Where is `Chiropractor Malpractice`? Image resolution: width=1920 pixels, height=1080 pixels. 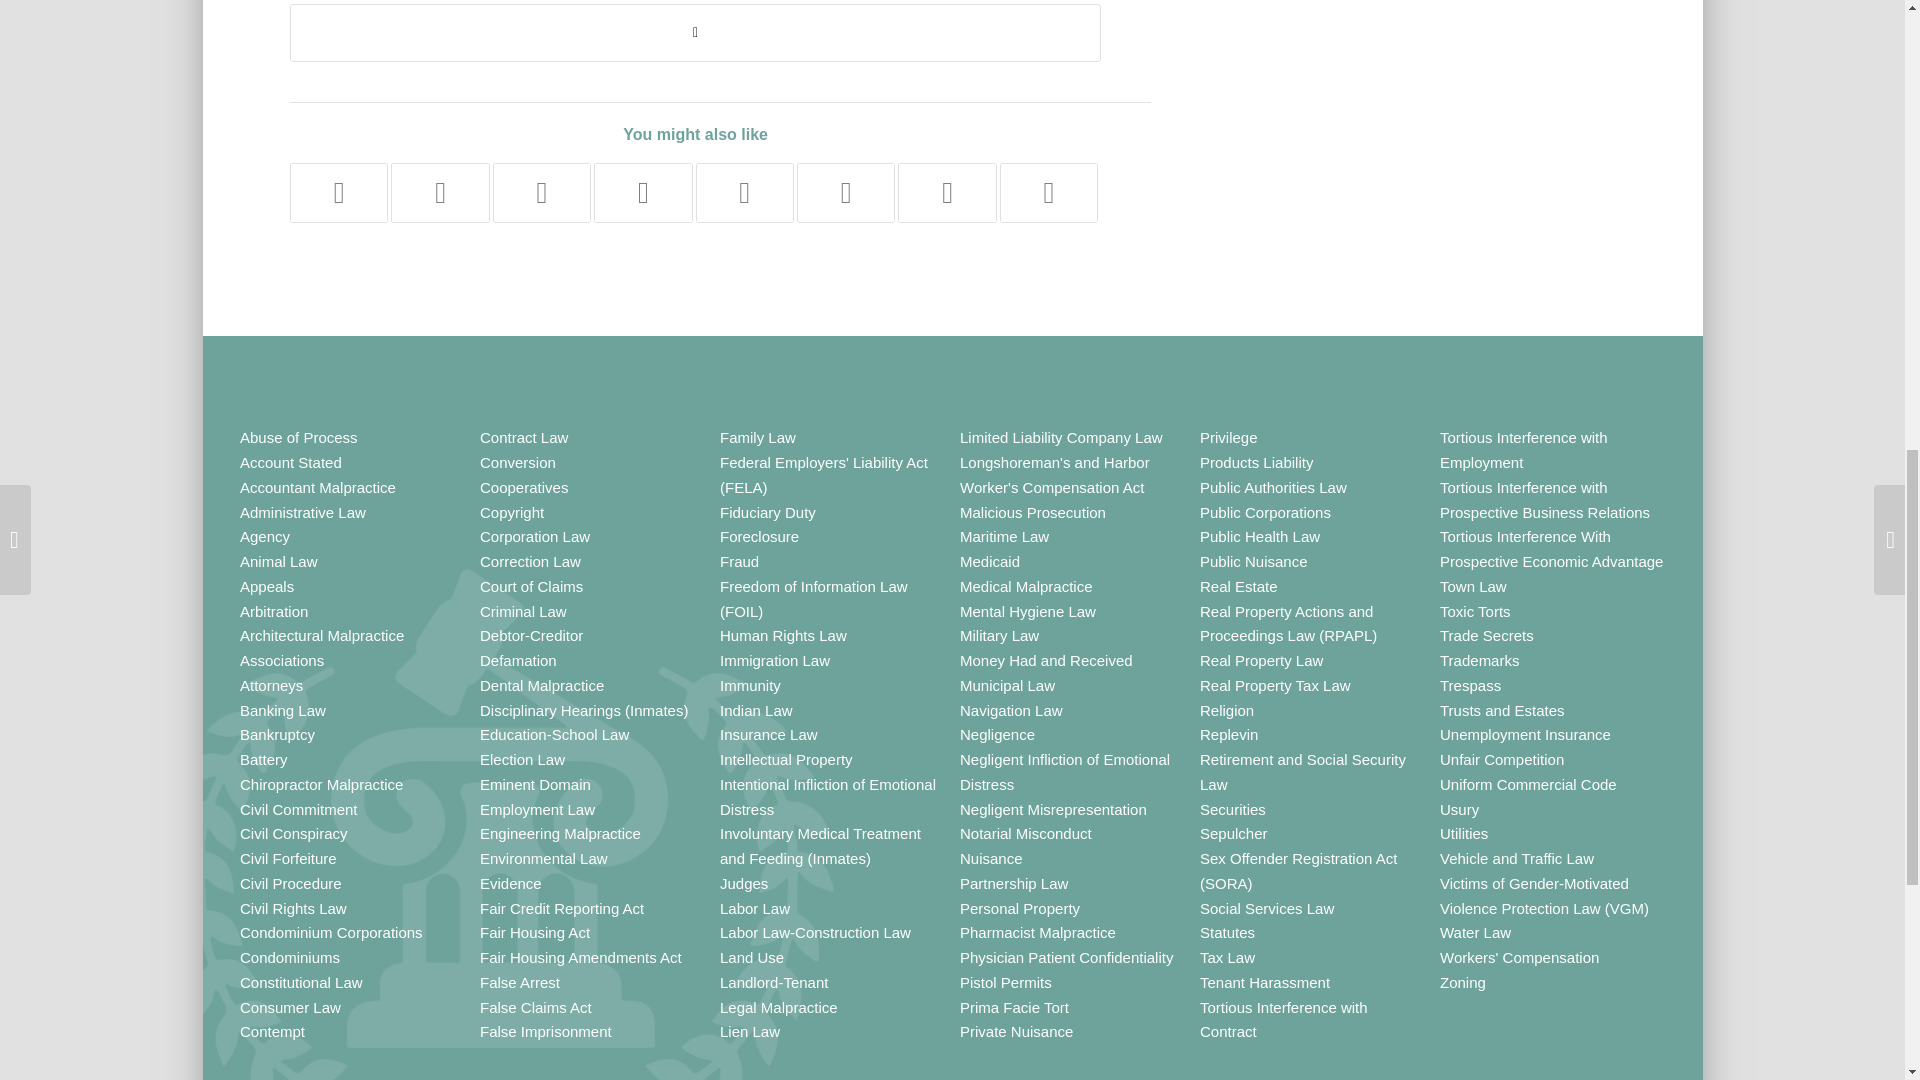
Chiropractor Malpractice is located at coordinates (322, 784).